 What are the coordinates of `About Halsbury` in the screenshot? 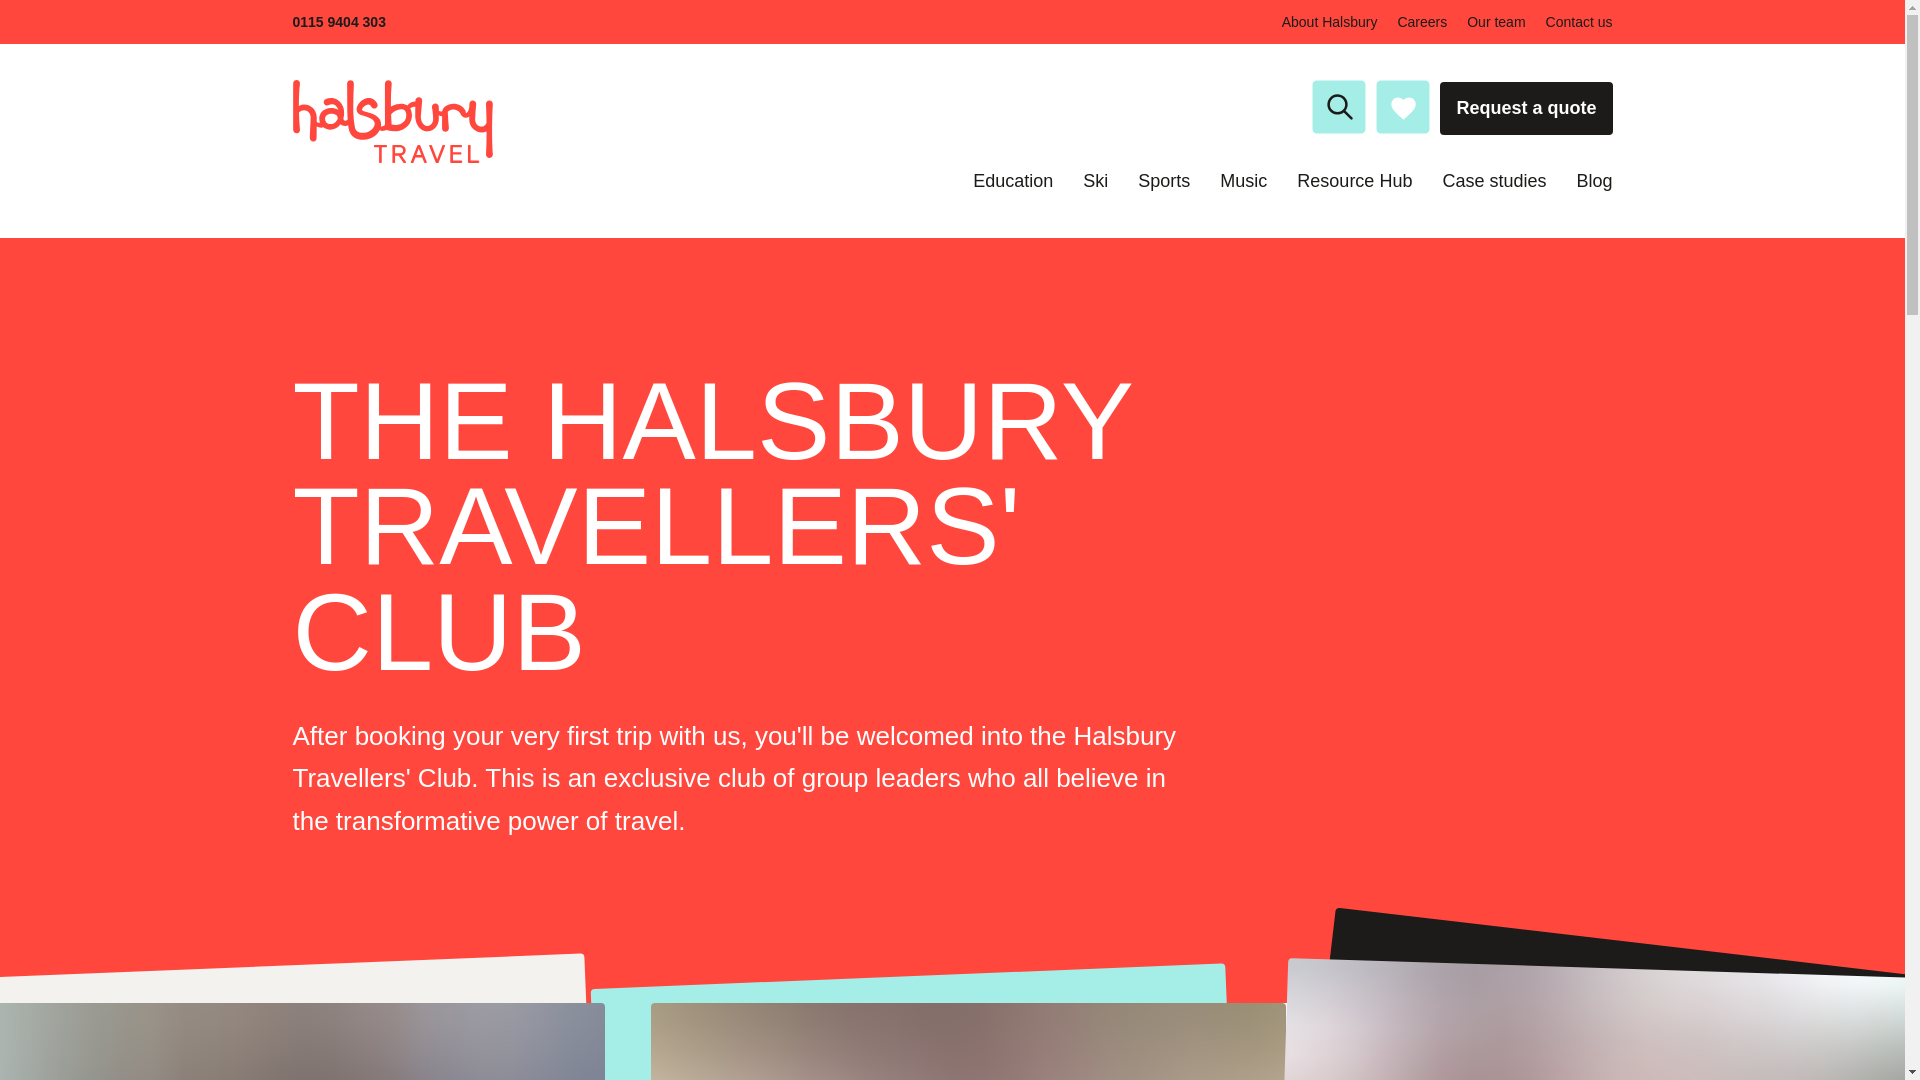 It's located at (1330, 22).